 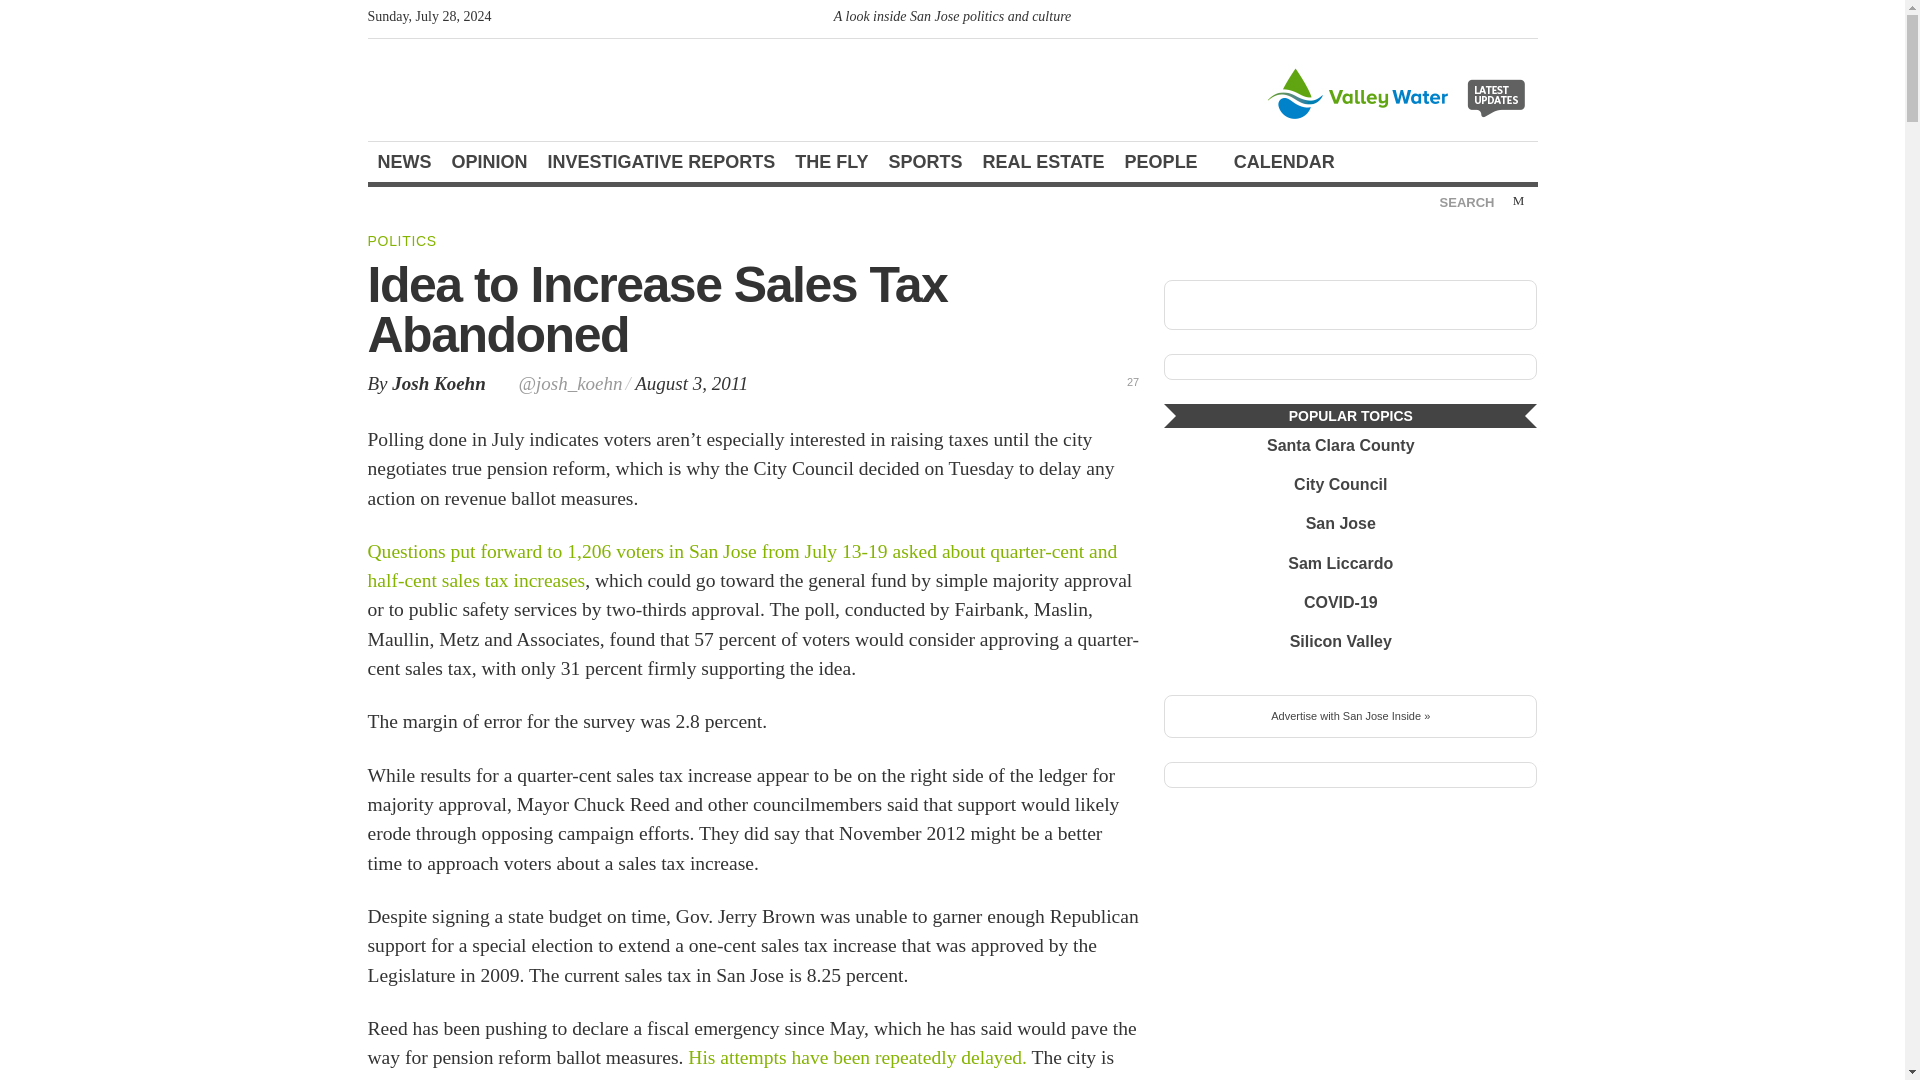 I want to click on Posts by Josh Koehn, so click(x=438, y=383).